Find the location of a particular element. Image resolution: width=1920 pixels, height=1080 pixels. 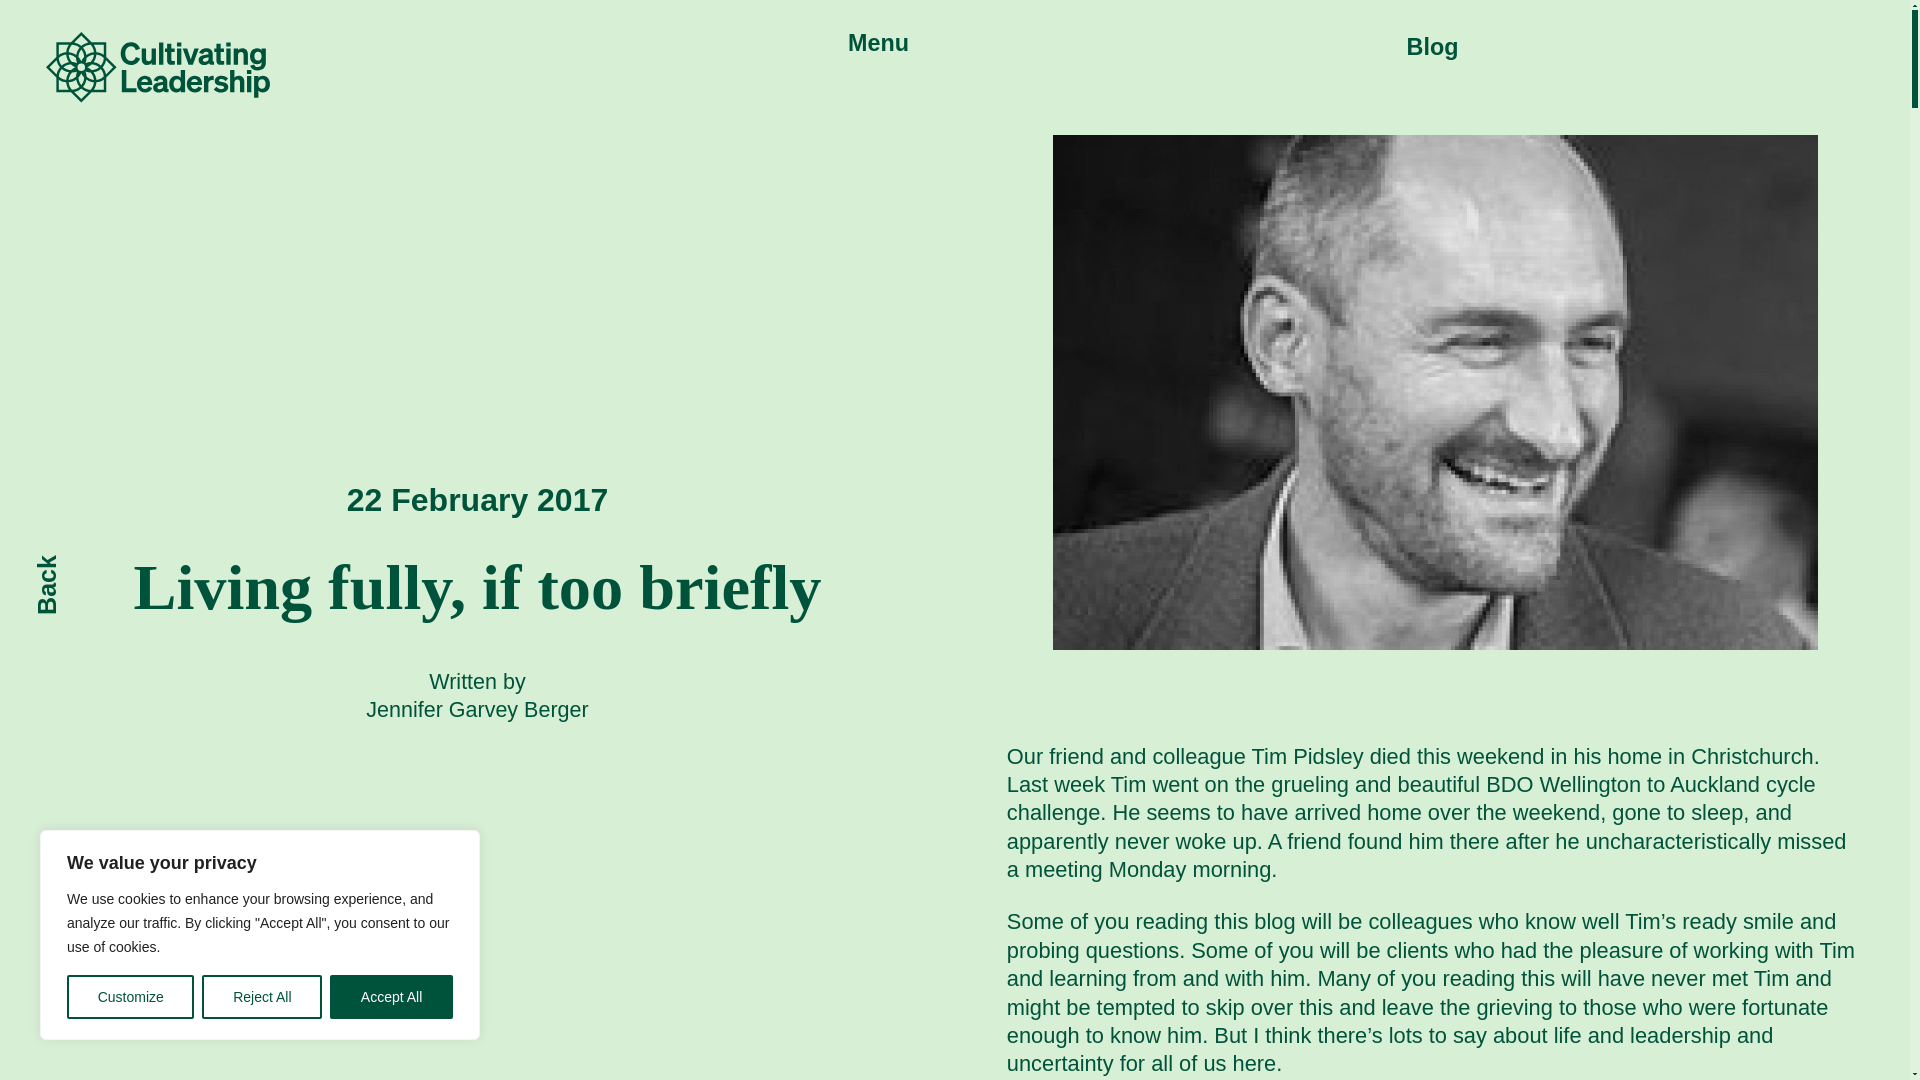

Blog is located at coordinates (1433, 46).